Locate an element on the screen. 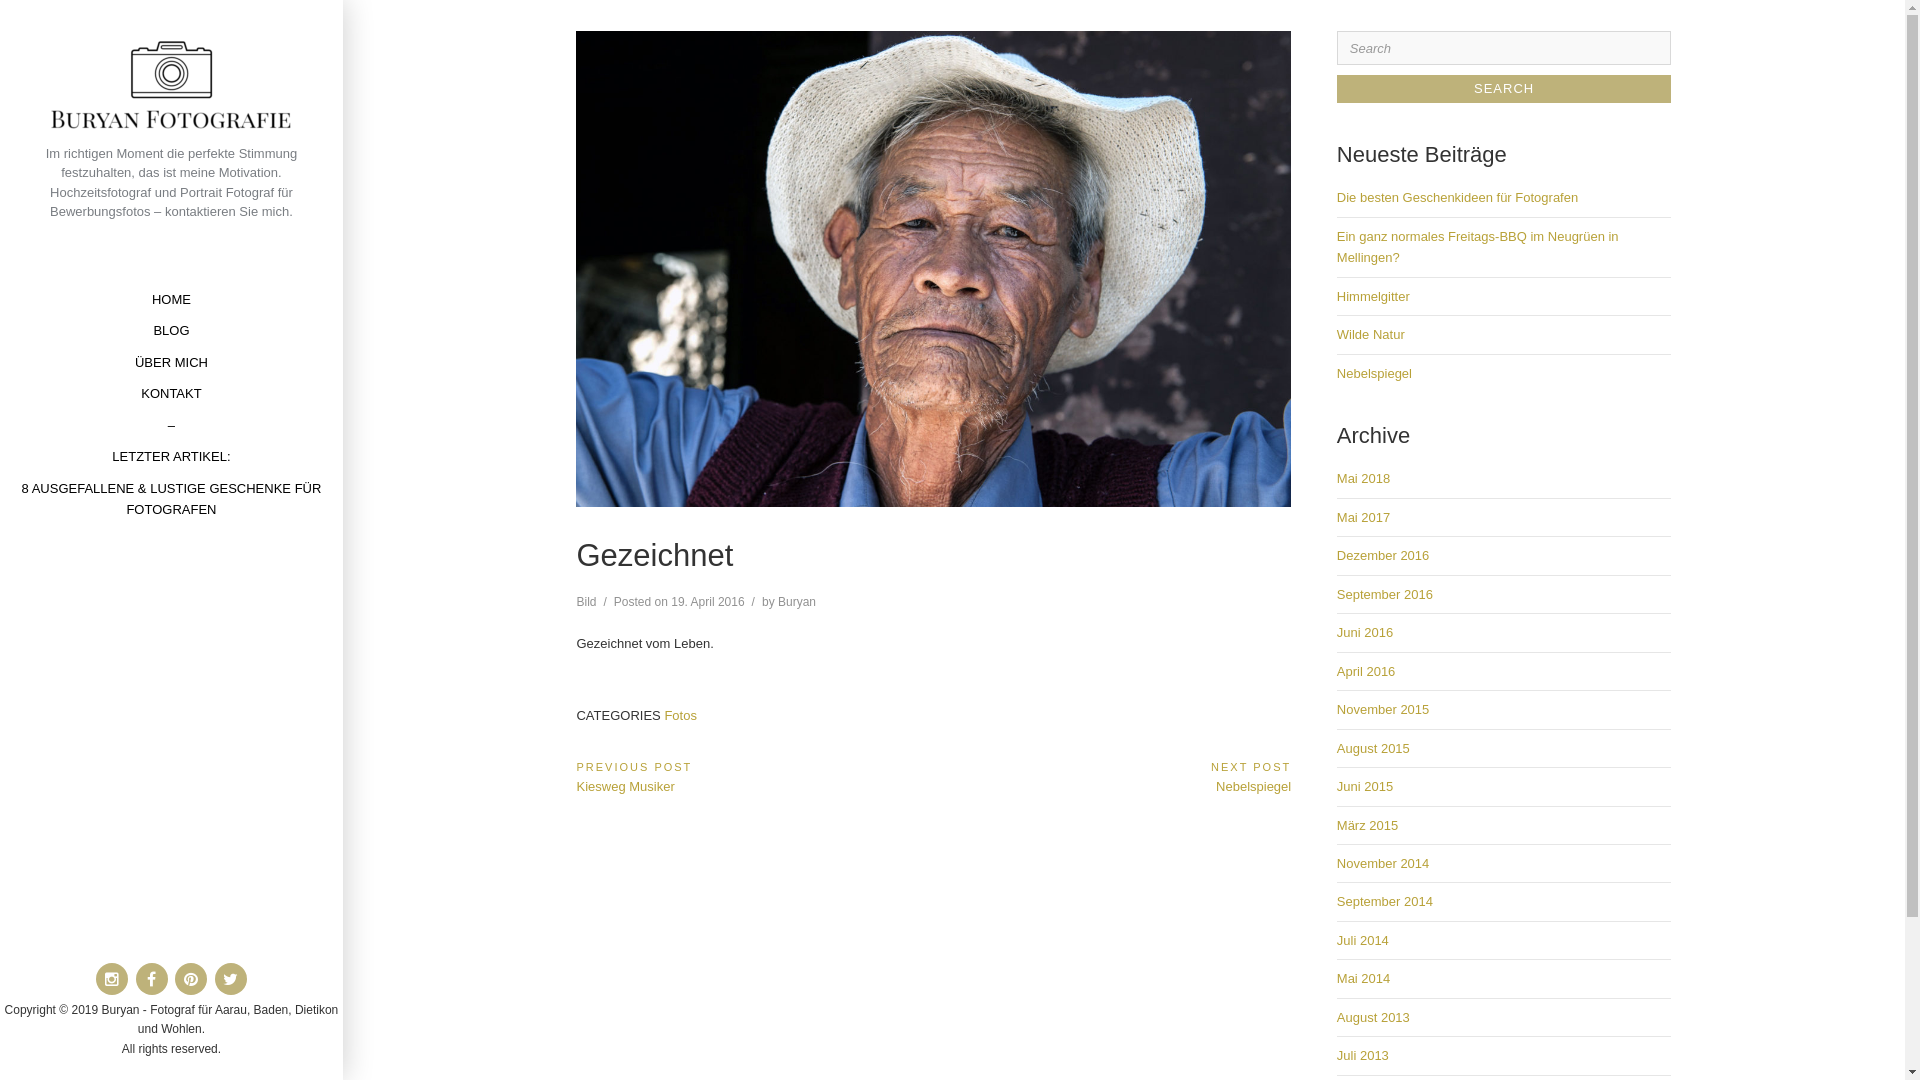  Juni 2016 is located at coordinates (1365, 632).